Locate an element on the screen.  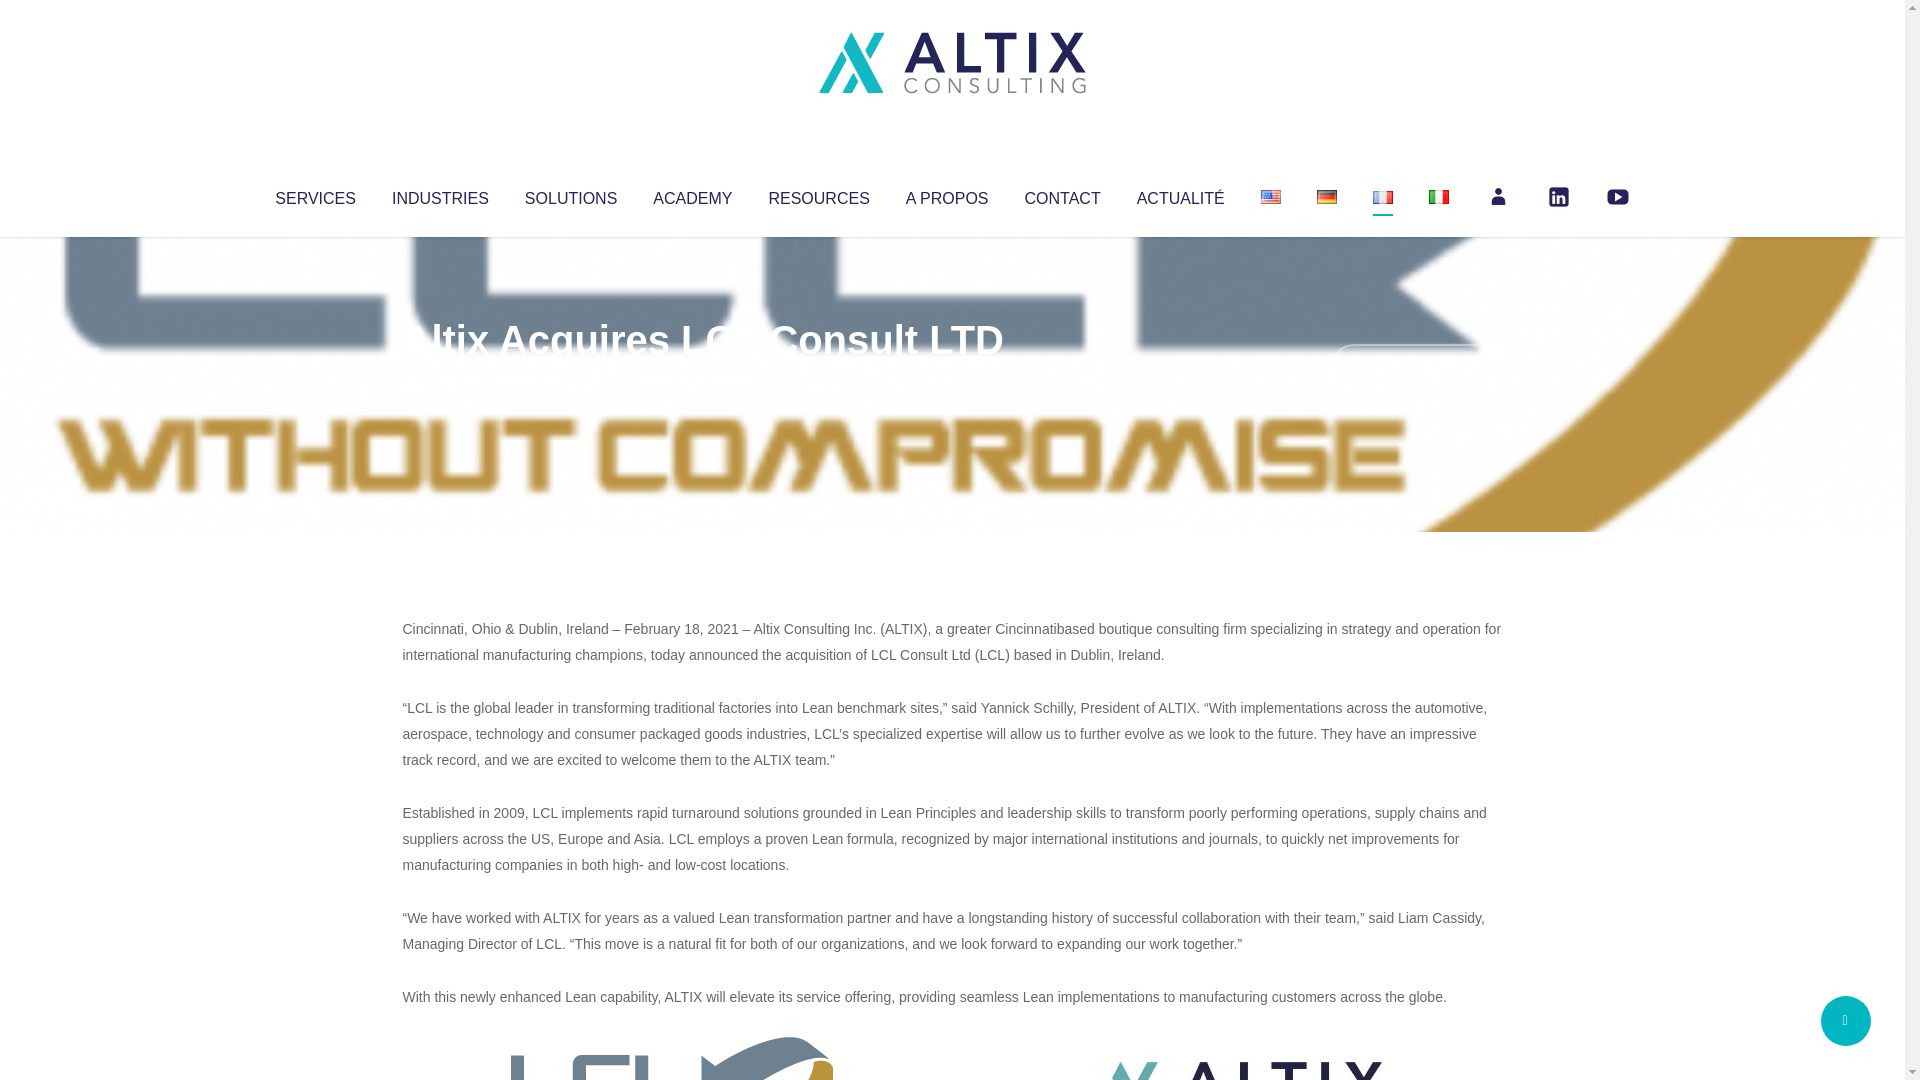
SERVICES is located at coordinates (314, 194).